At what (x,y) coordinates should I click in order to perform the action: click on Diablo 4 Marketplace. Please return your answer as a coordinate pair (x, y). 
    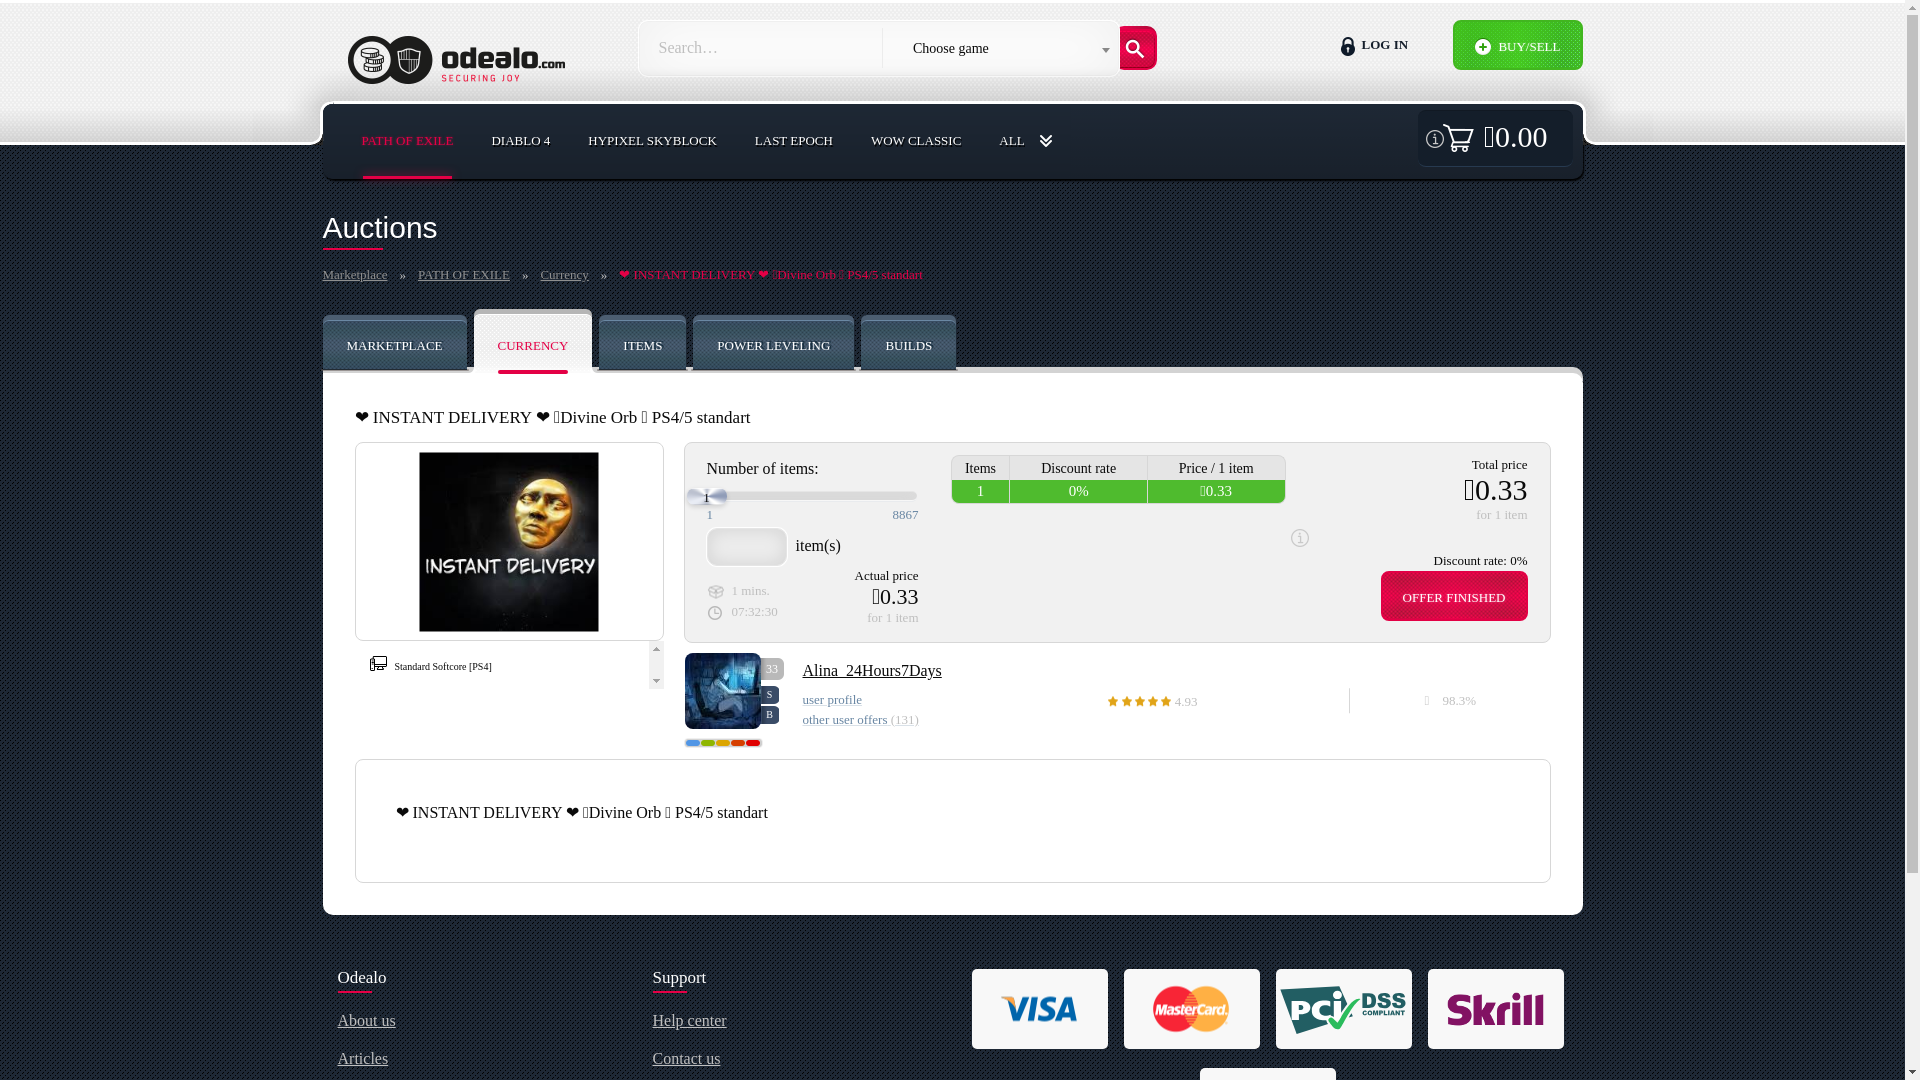
    Looking at the image, I should click on (520, 139).